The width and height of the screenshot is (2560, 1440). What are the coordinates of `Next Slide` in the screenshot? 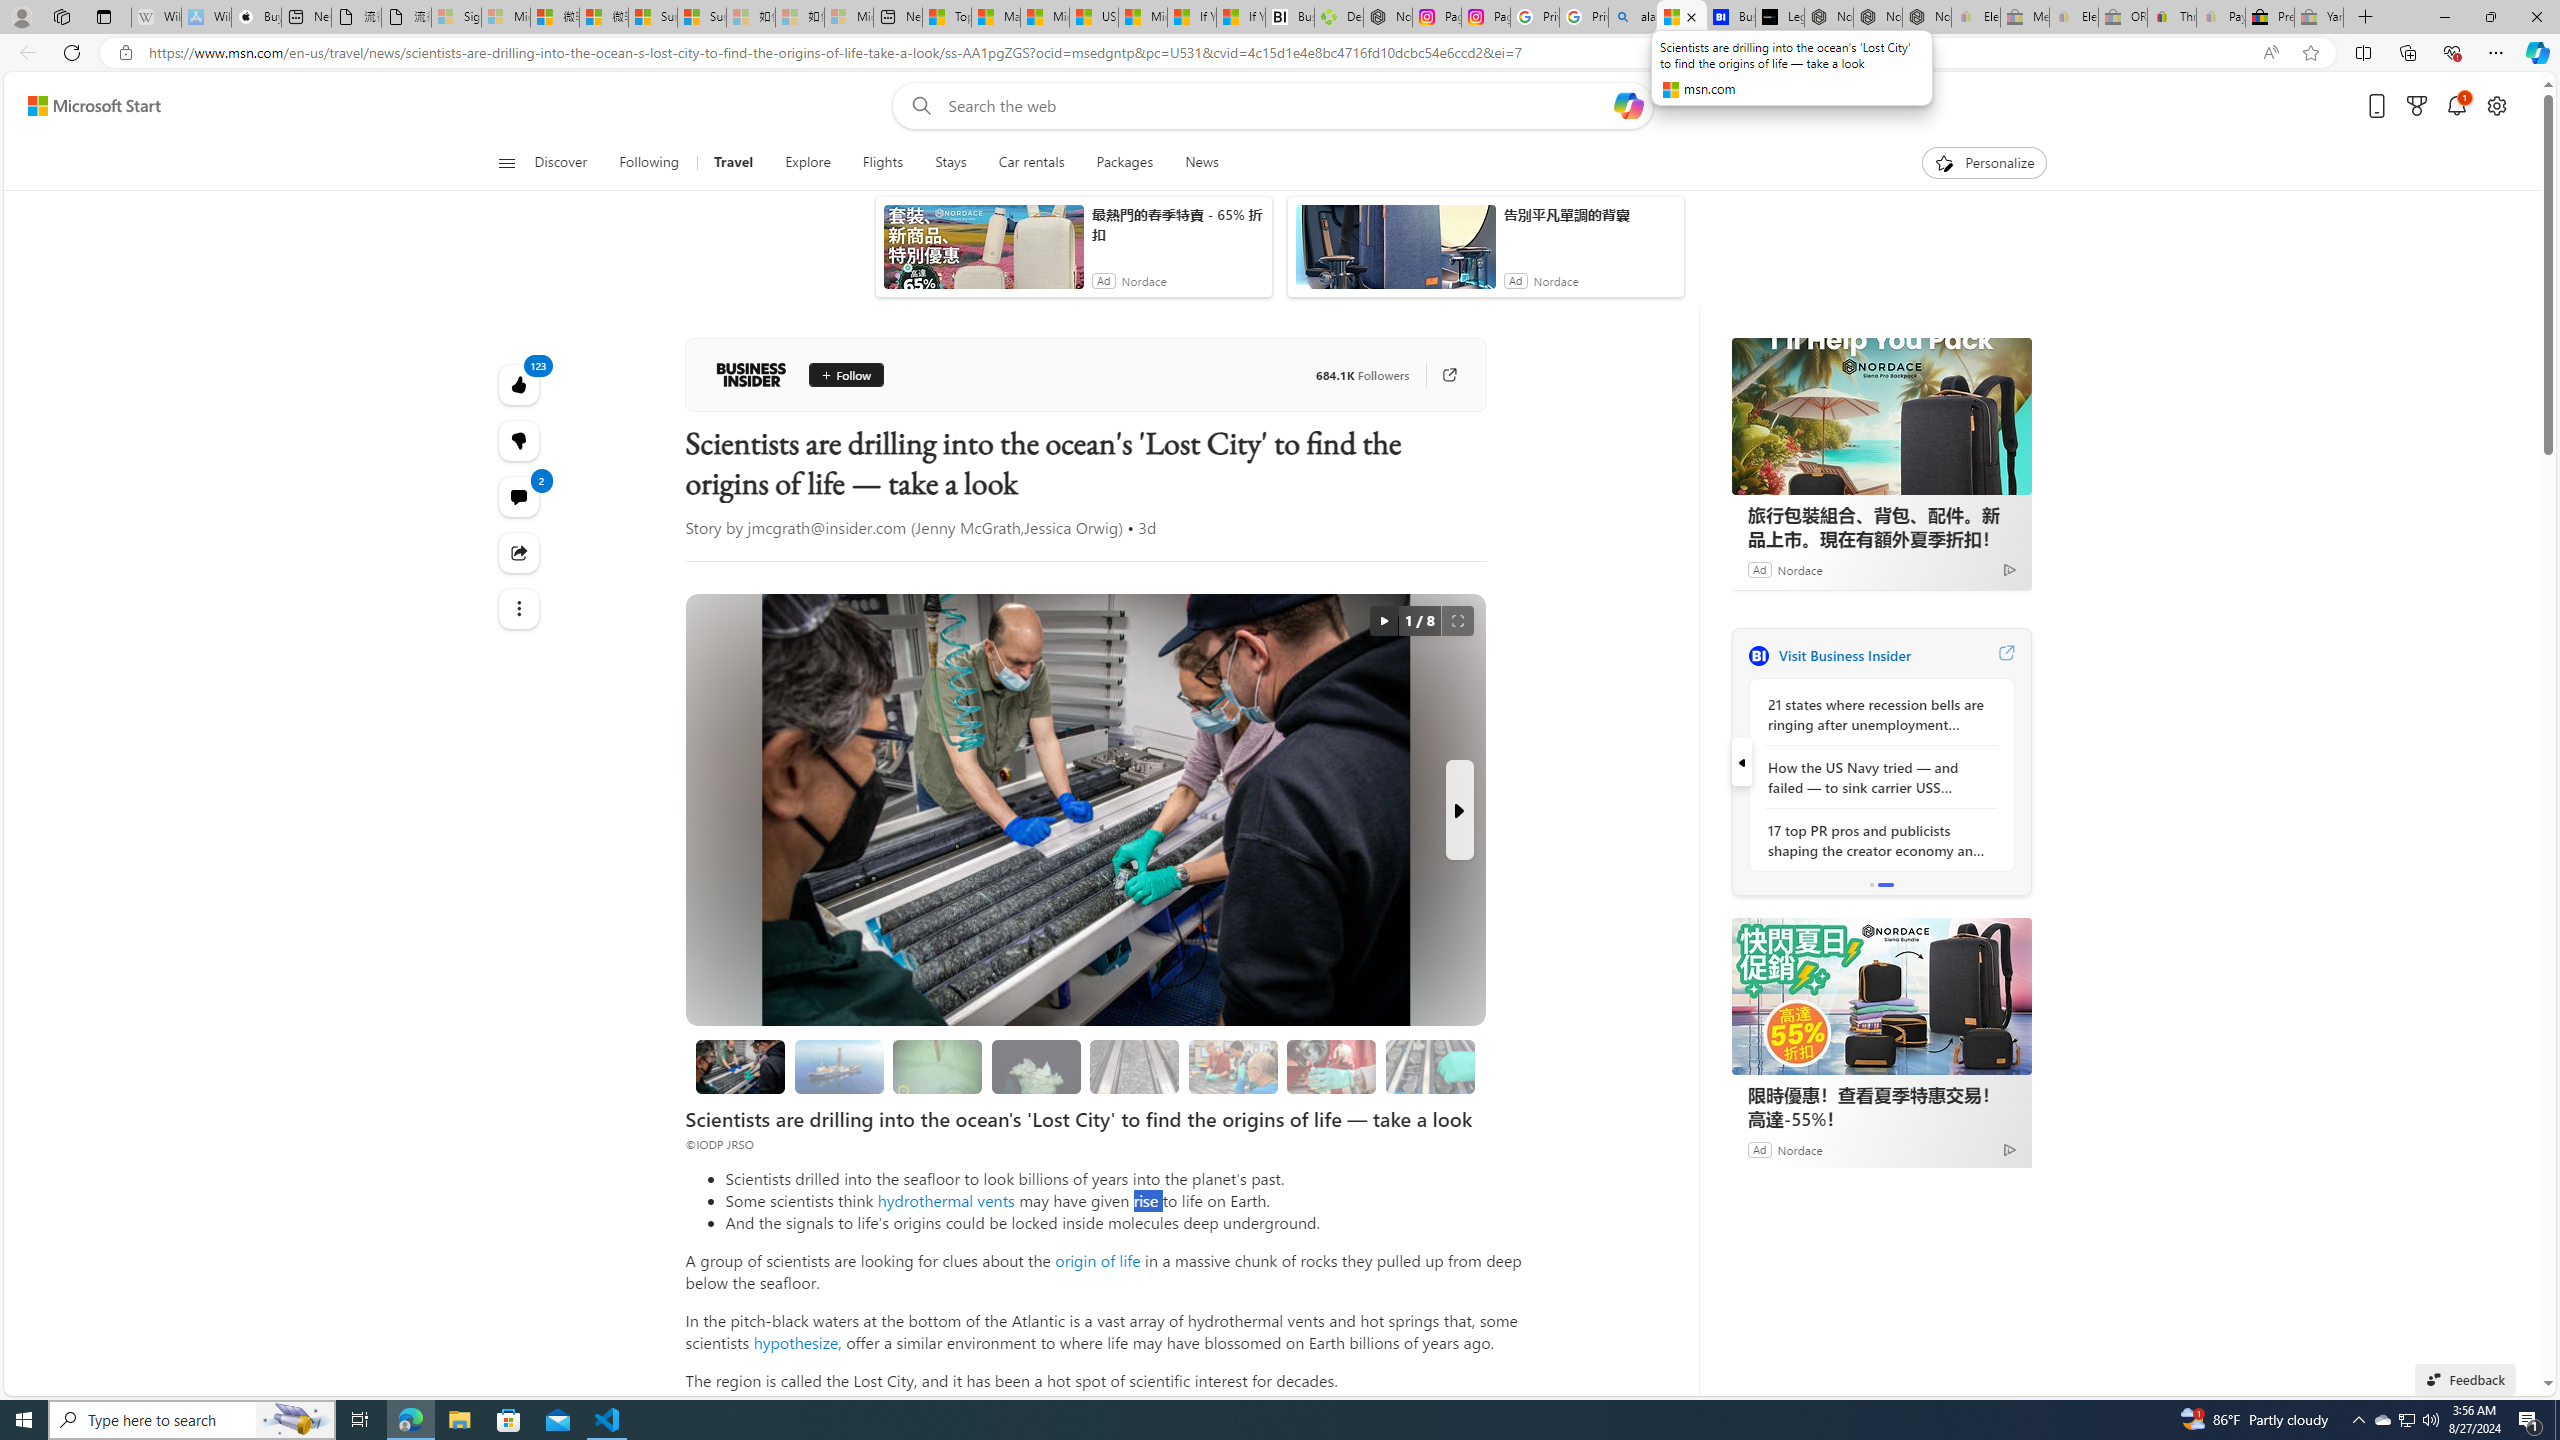 It's located at (1458, 810).